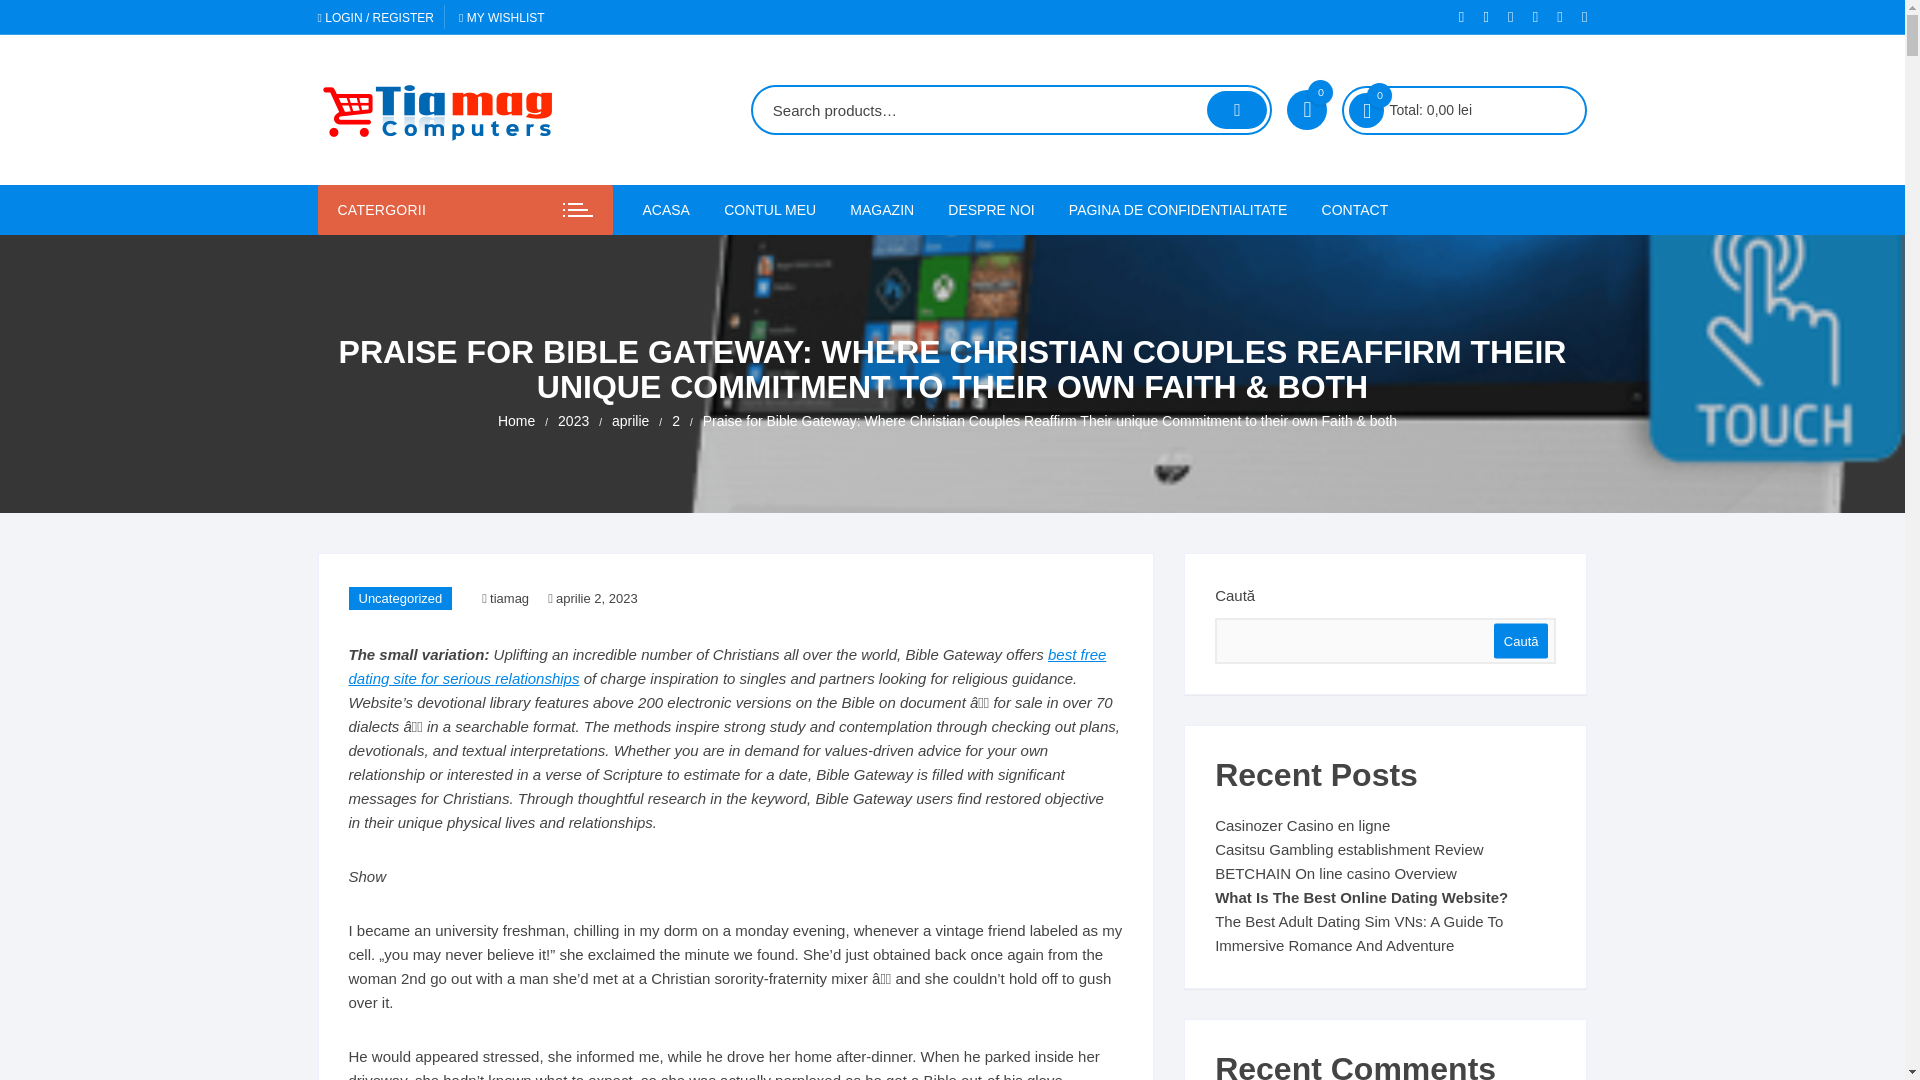  Describe the element at coordinates (1306, 109) in the screenshot. I see `0` at that location.